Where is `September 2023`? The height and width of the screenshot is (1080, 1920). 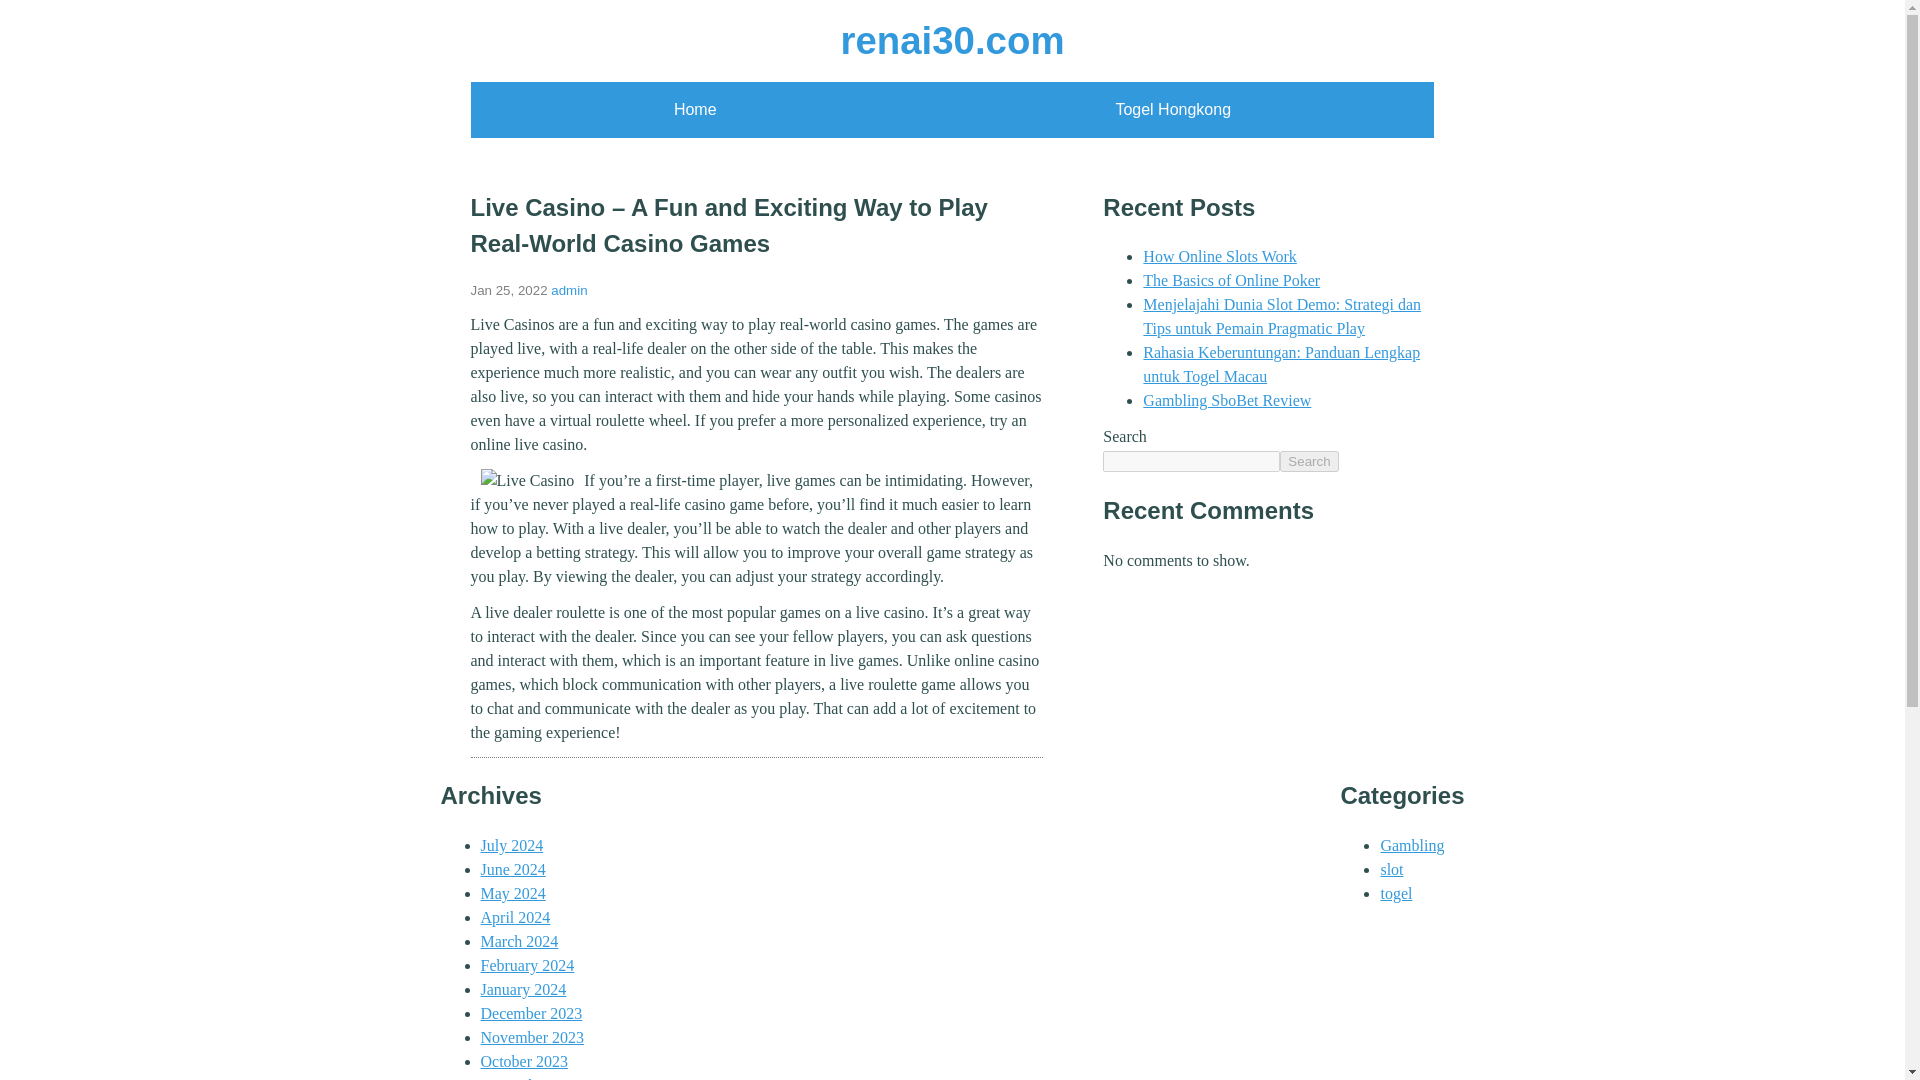
September 2023 is located at coordinates (532, 1078).